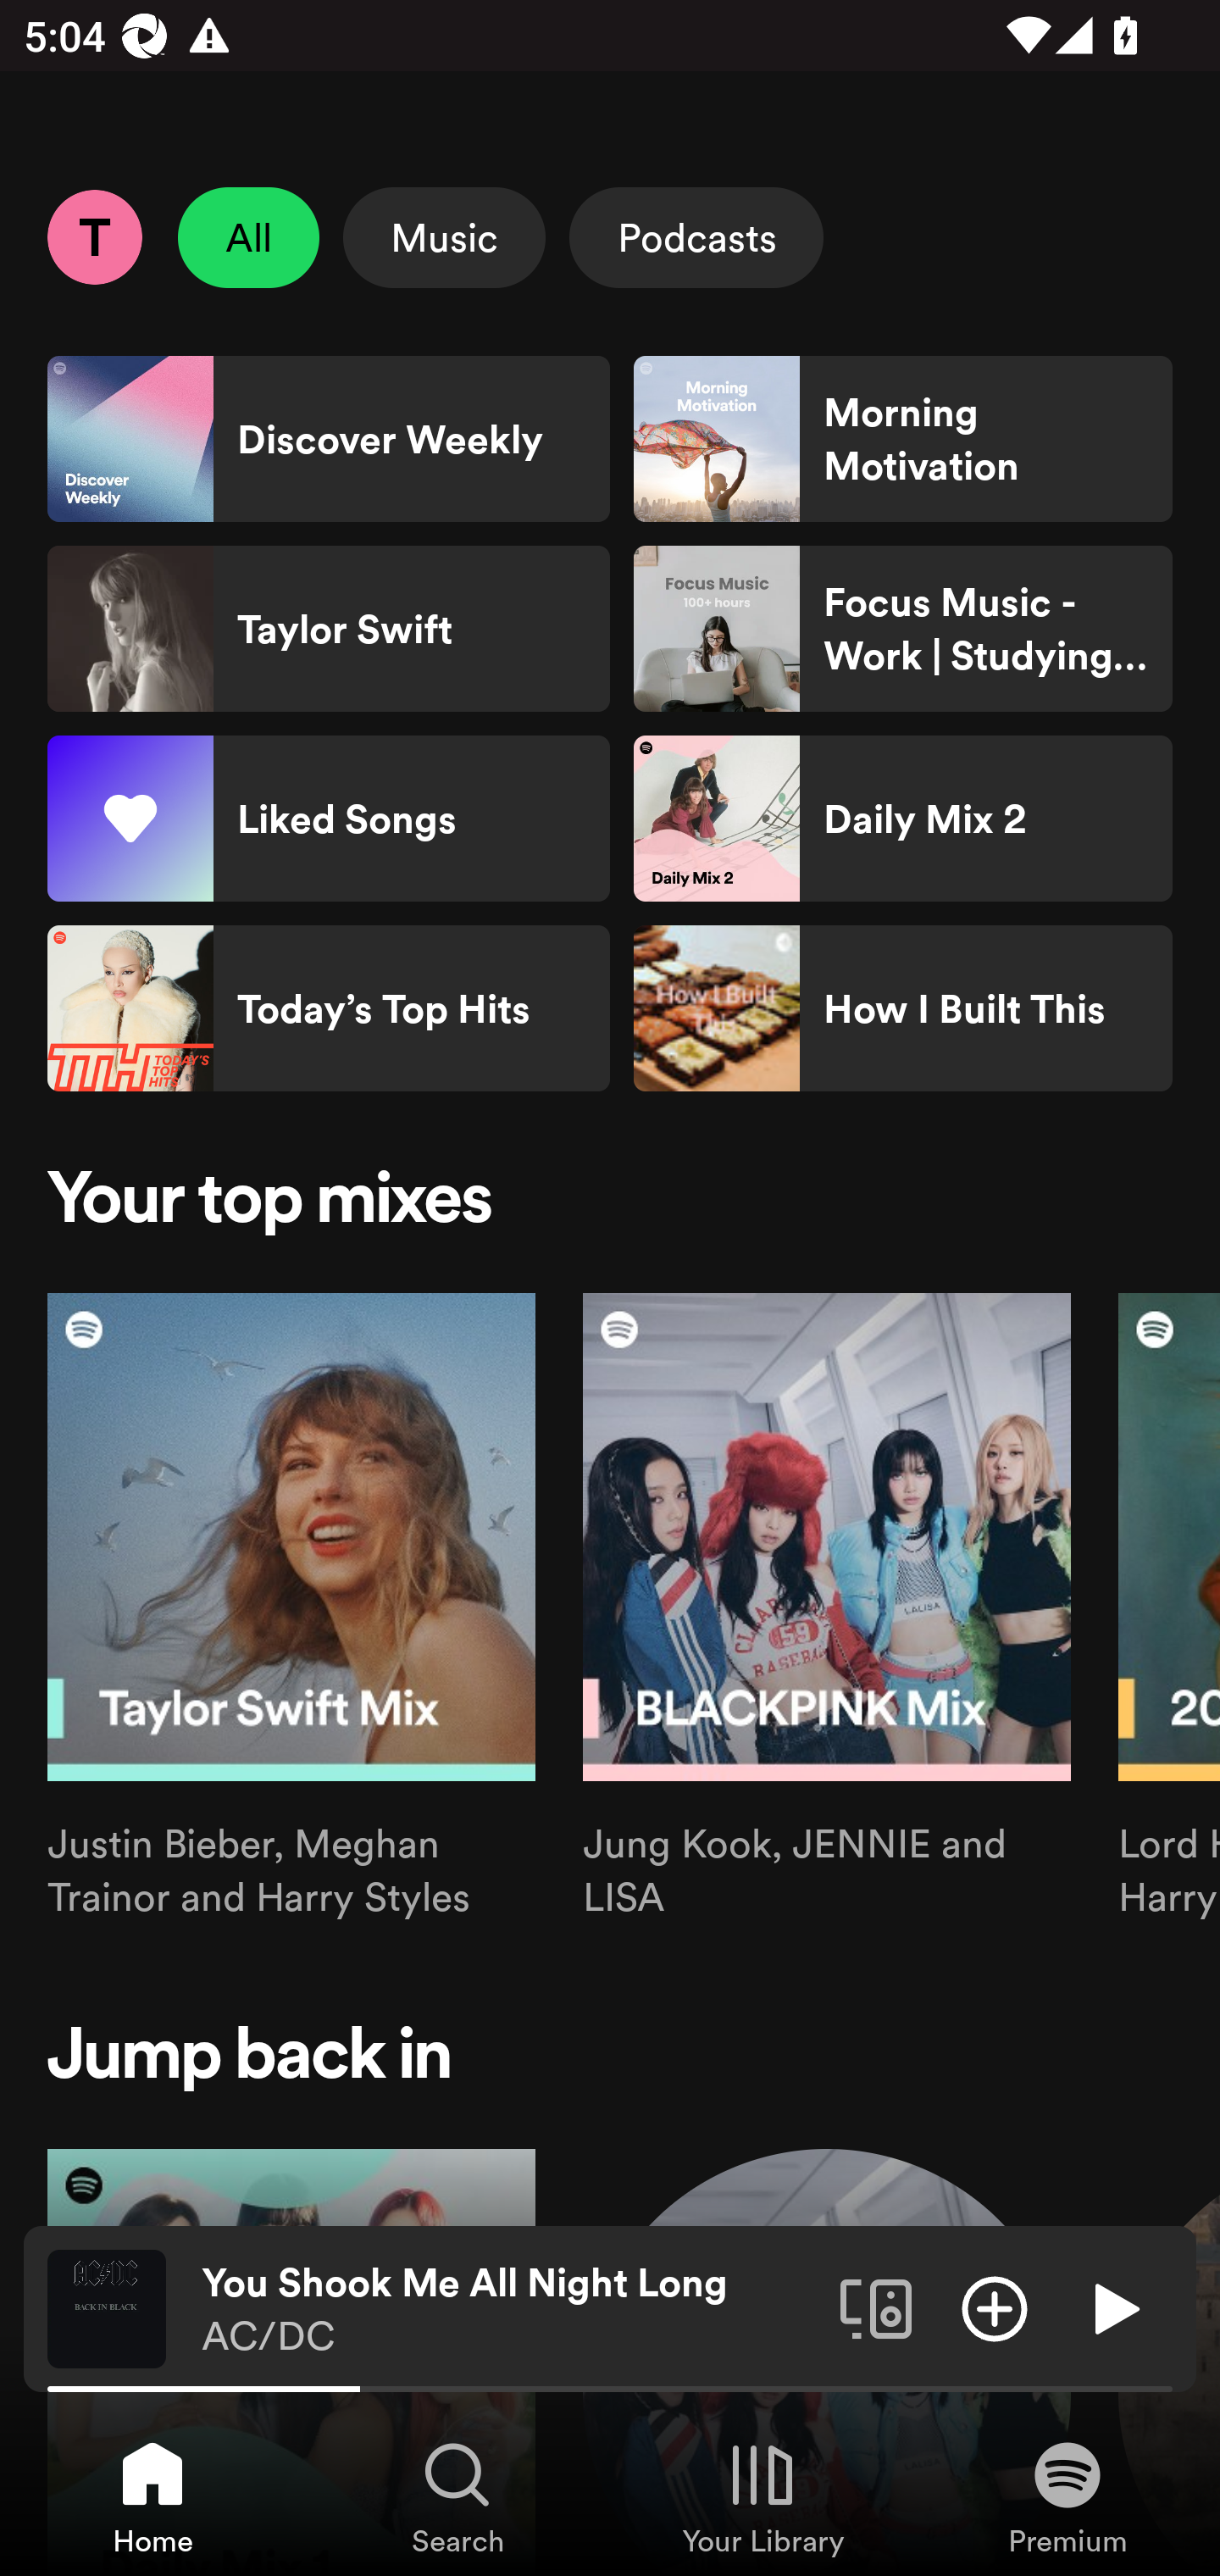 The image size is (1220, 2576). I want to click on You Shook Me All Night Long AC/DC, so click(508, 2309).